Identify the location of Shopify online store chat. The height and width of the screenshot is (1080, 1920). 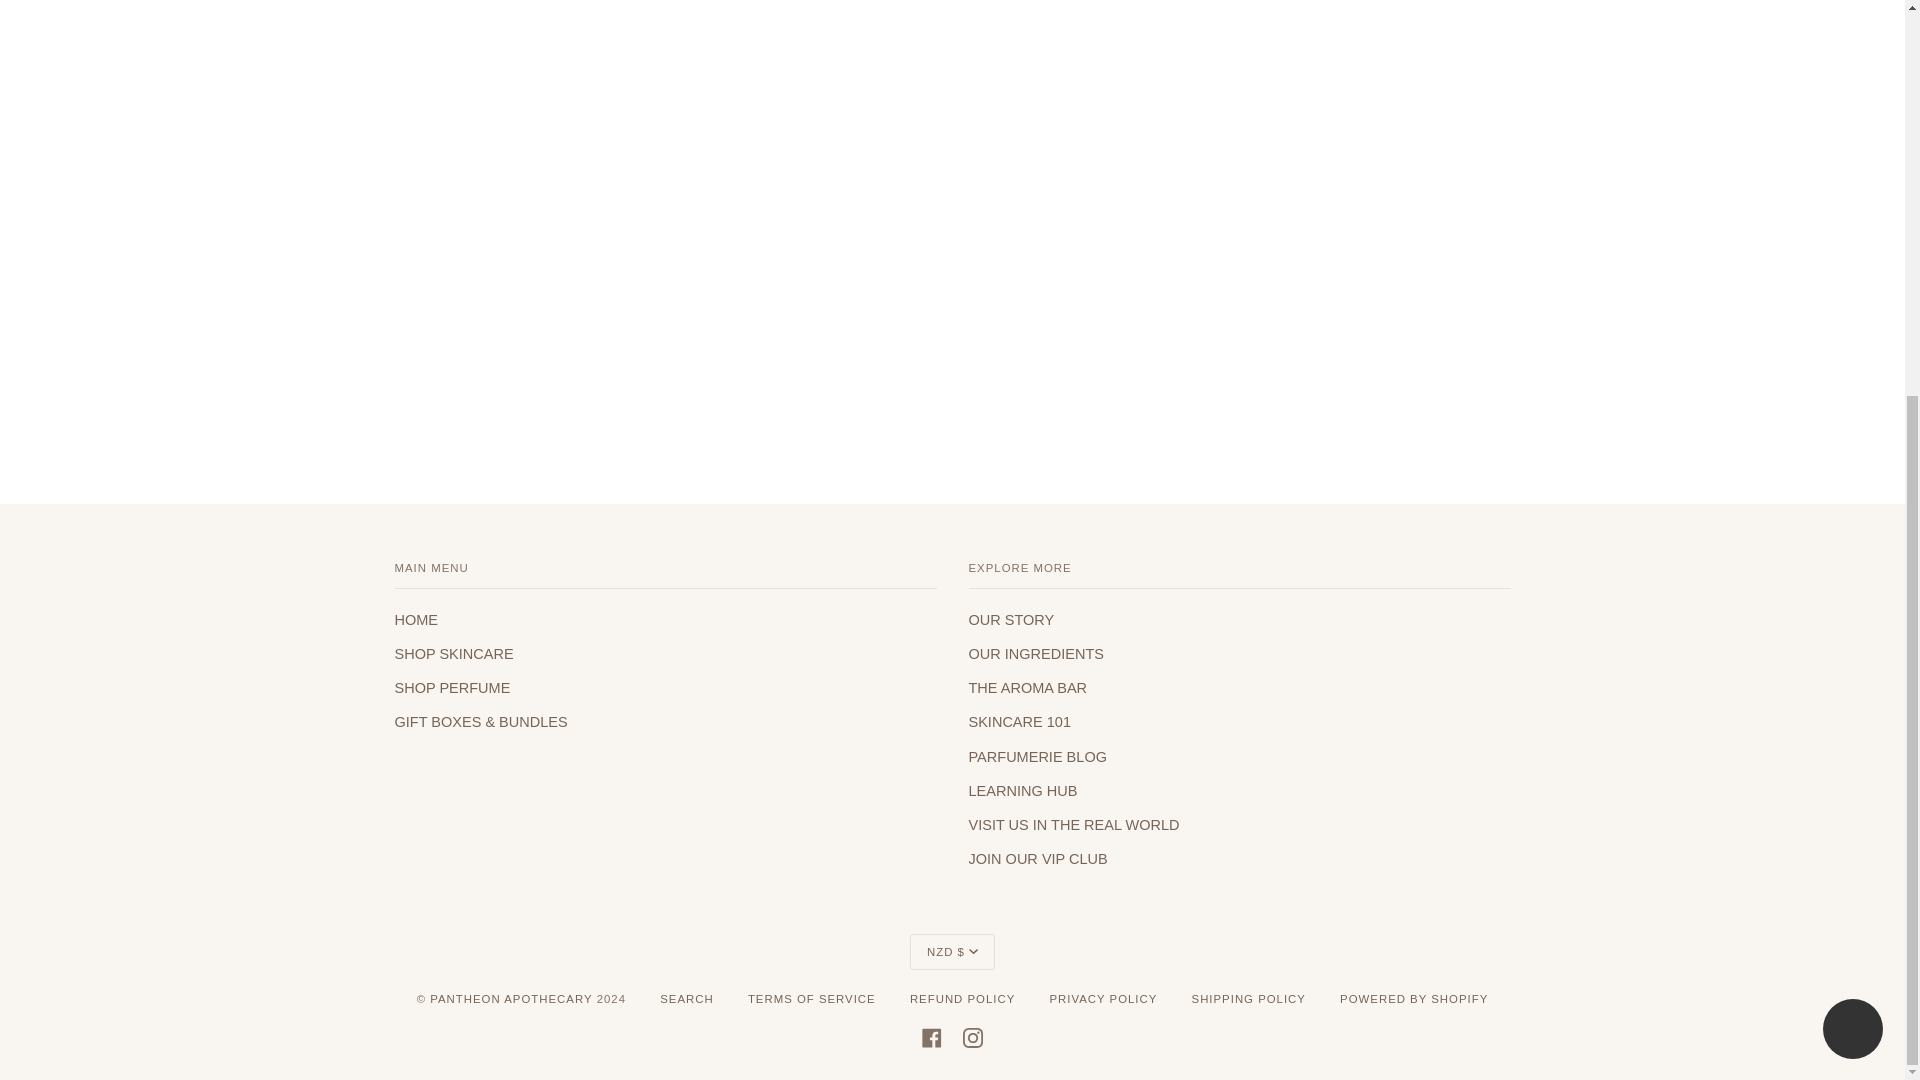
(1852, 417).